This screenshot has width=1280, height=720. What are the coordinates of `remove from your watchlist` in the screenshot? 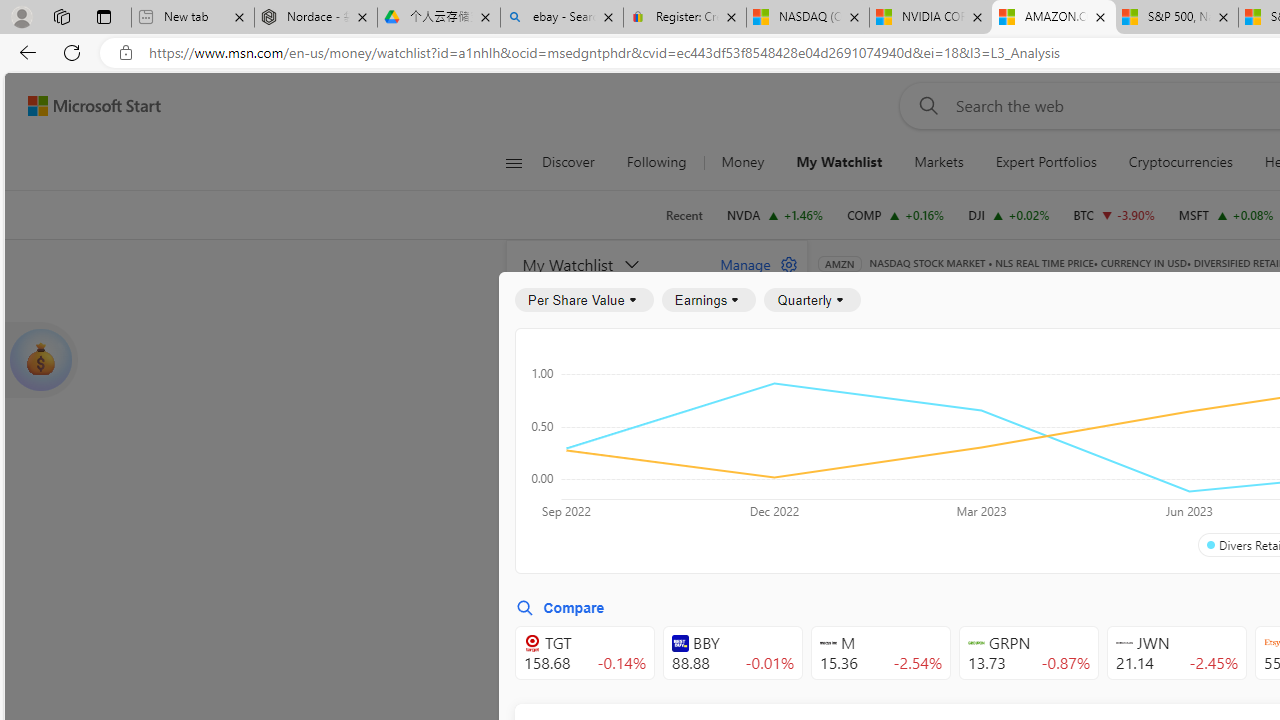 It's located at (786, 498).